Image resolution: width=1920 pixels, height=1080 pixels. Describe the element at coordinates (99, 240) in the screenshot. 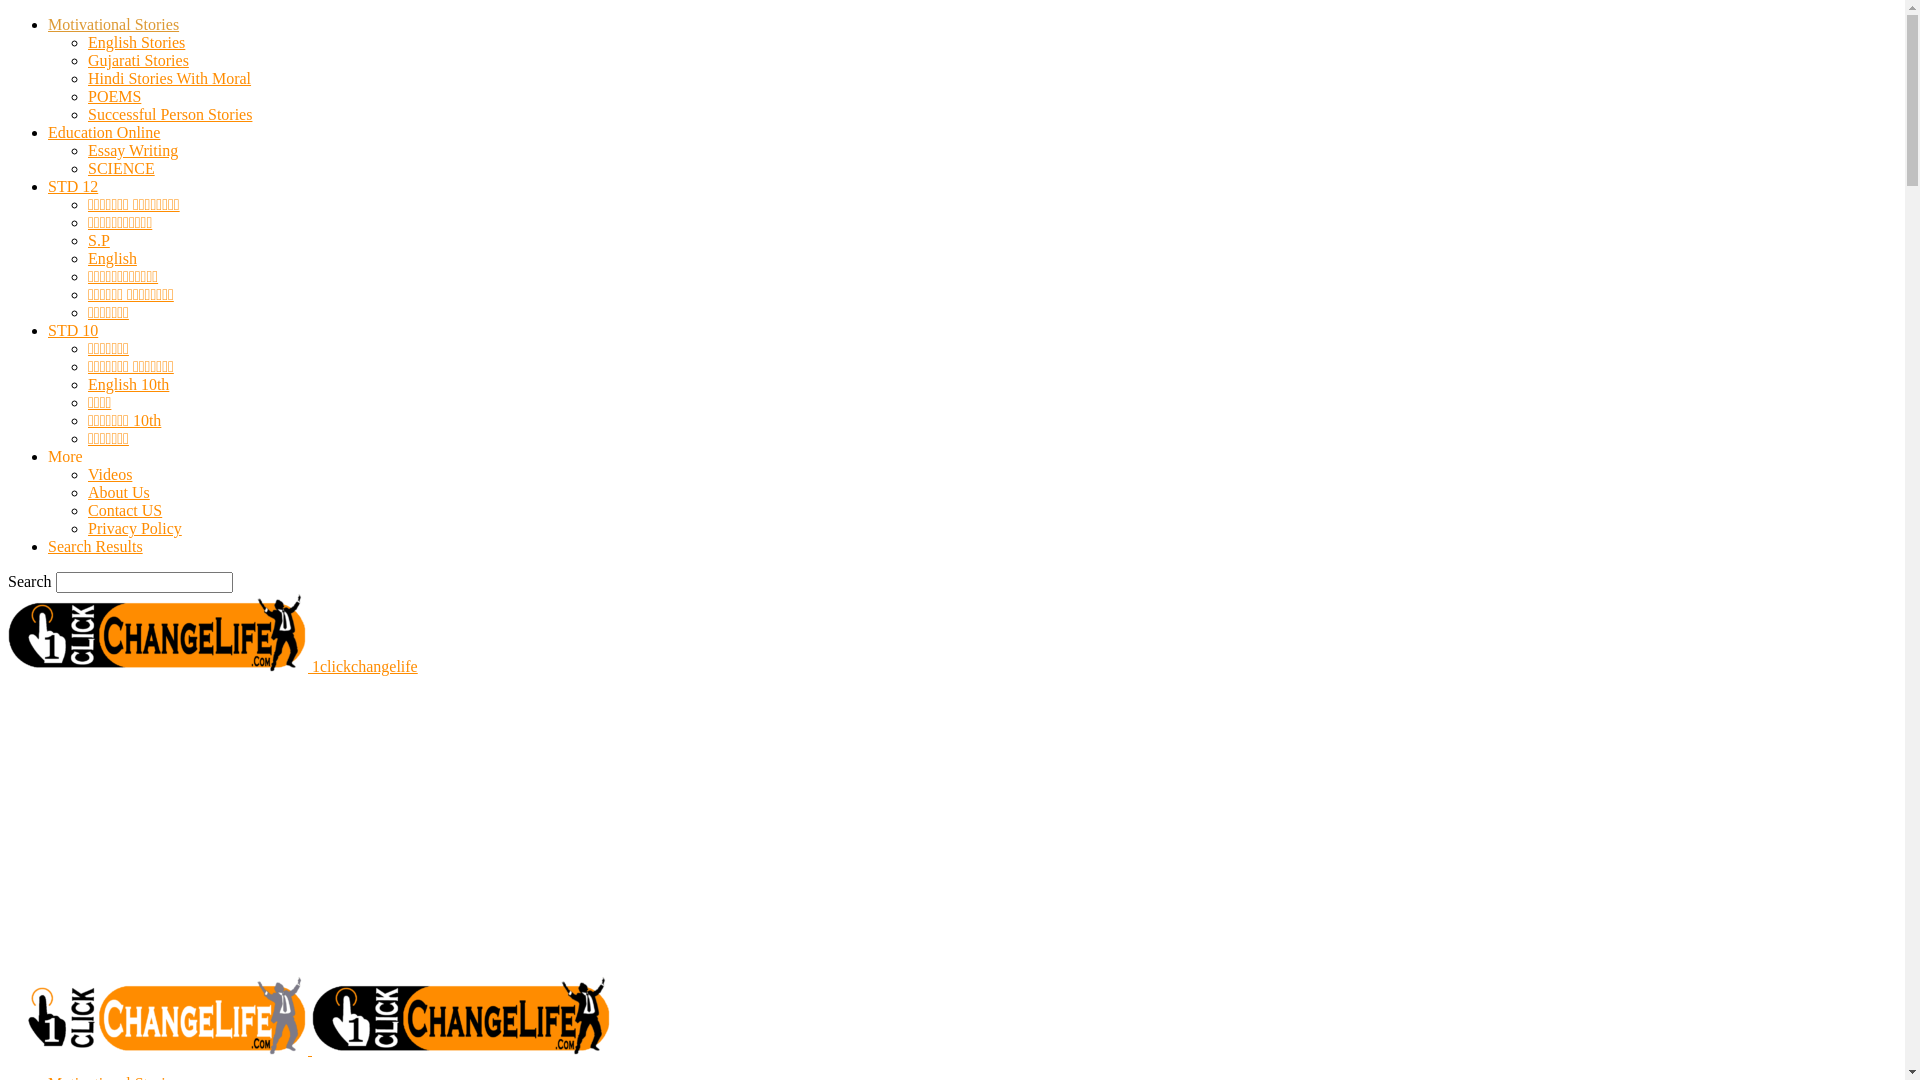

I see `S.P` at that location.